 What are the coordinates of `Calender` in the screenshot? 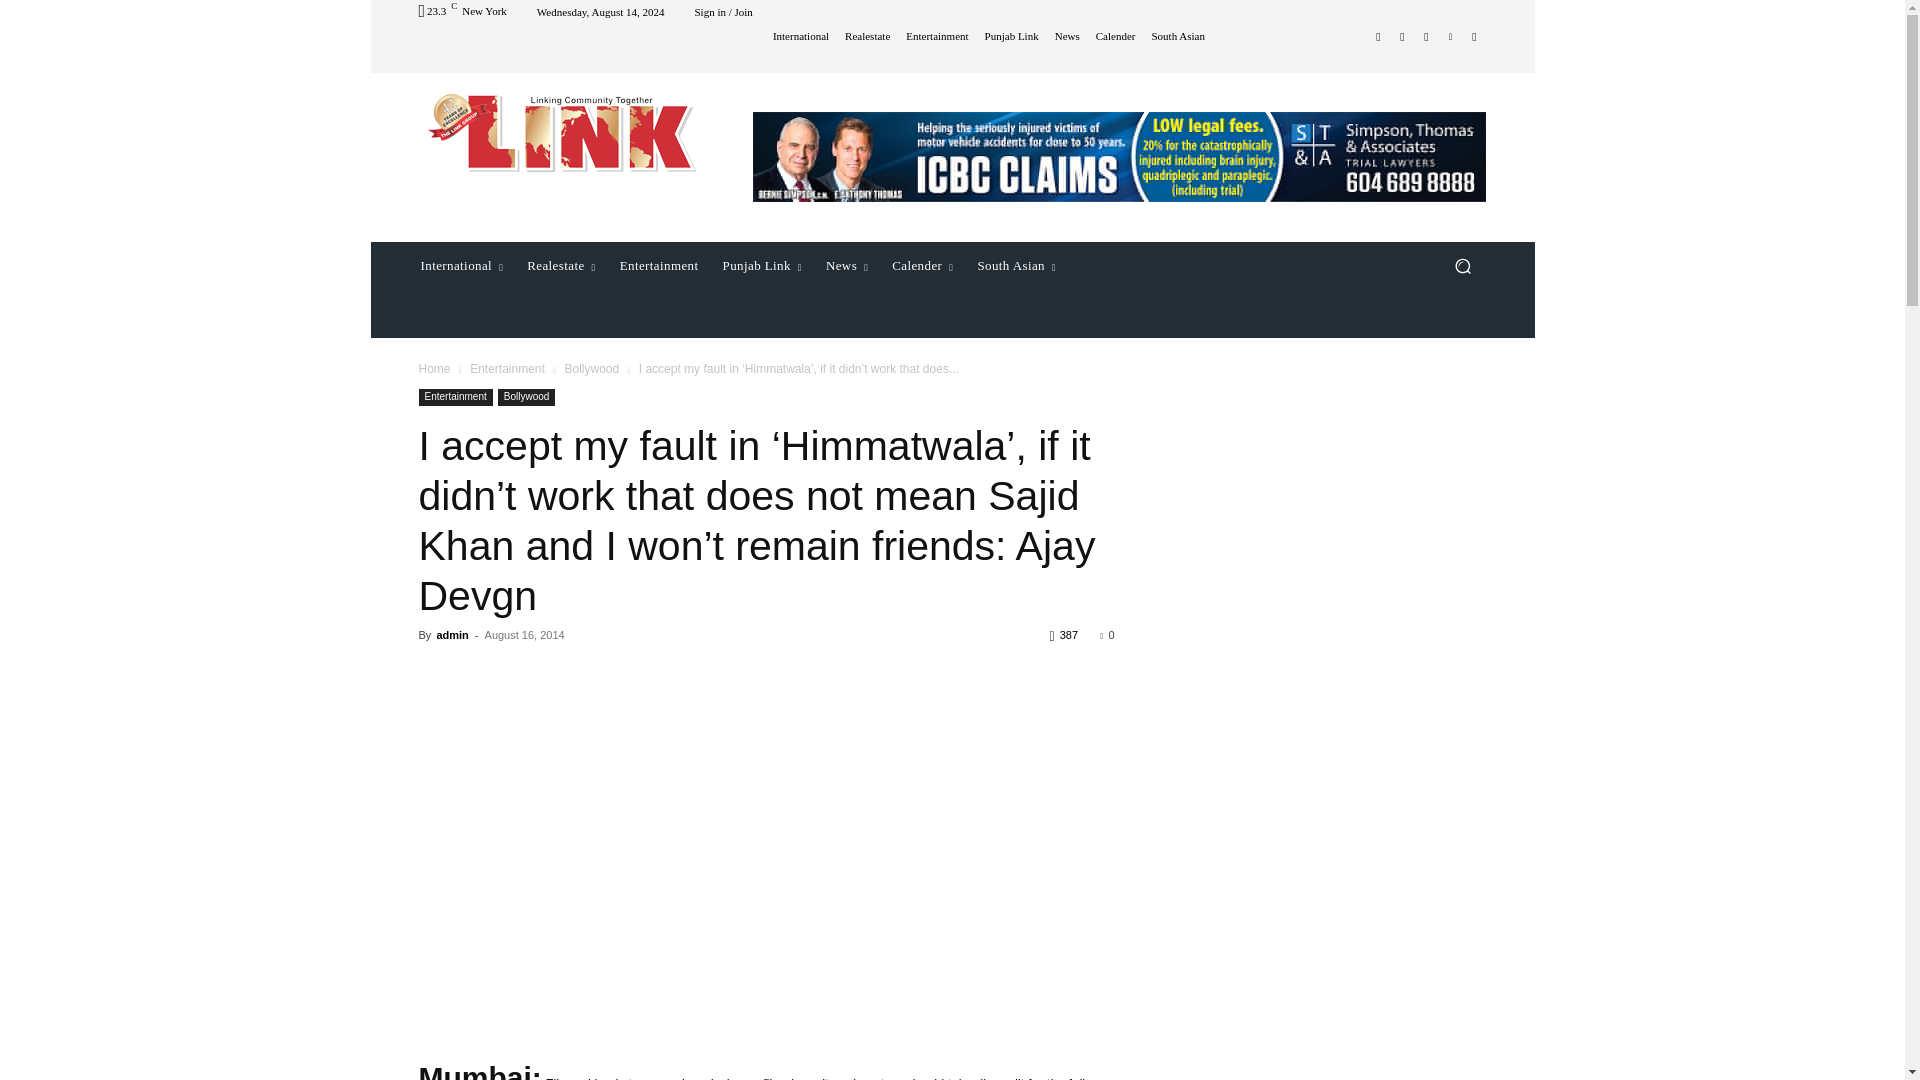 It's located at (1116, 36).